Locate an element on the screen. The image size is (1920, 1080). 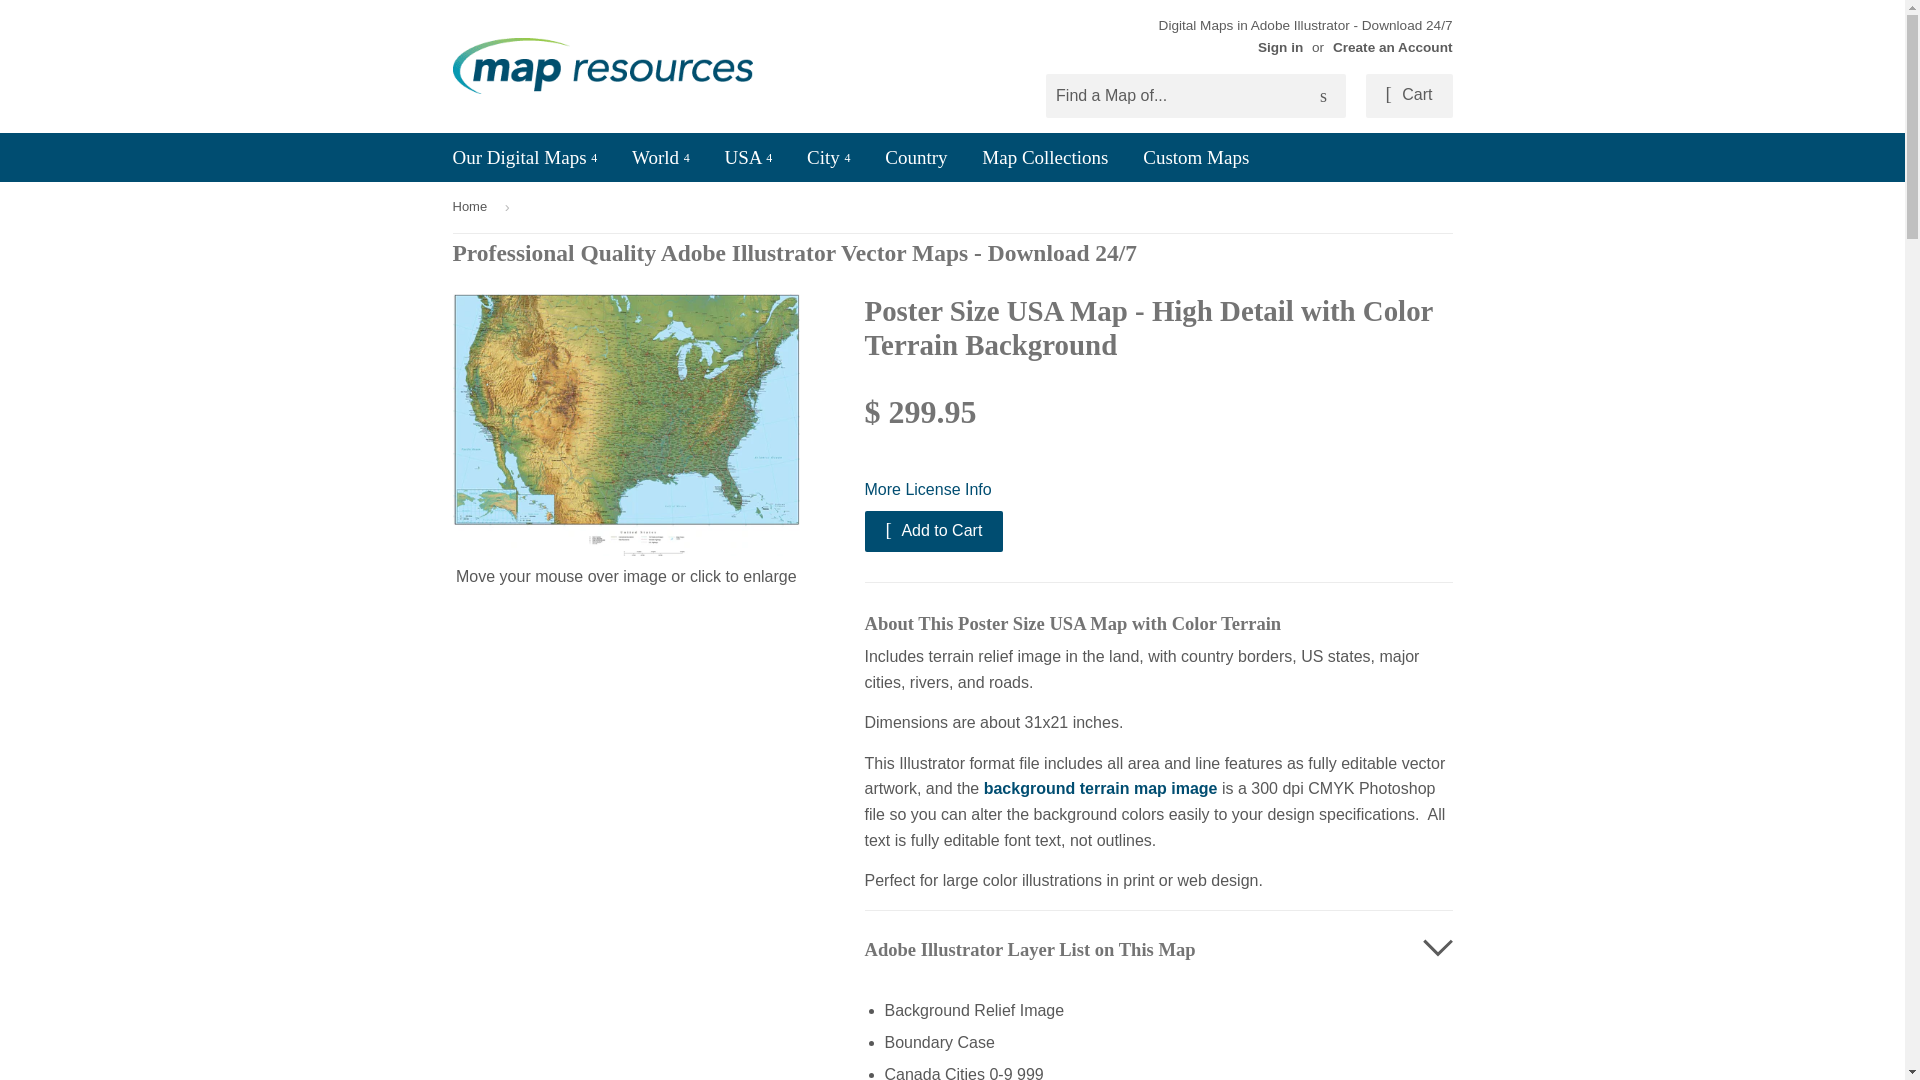
Search is located at coordinates (1323, 96).